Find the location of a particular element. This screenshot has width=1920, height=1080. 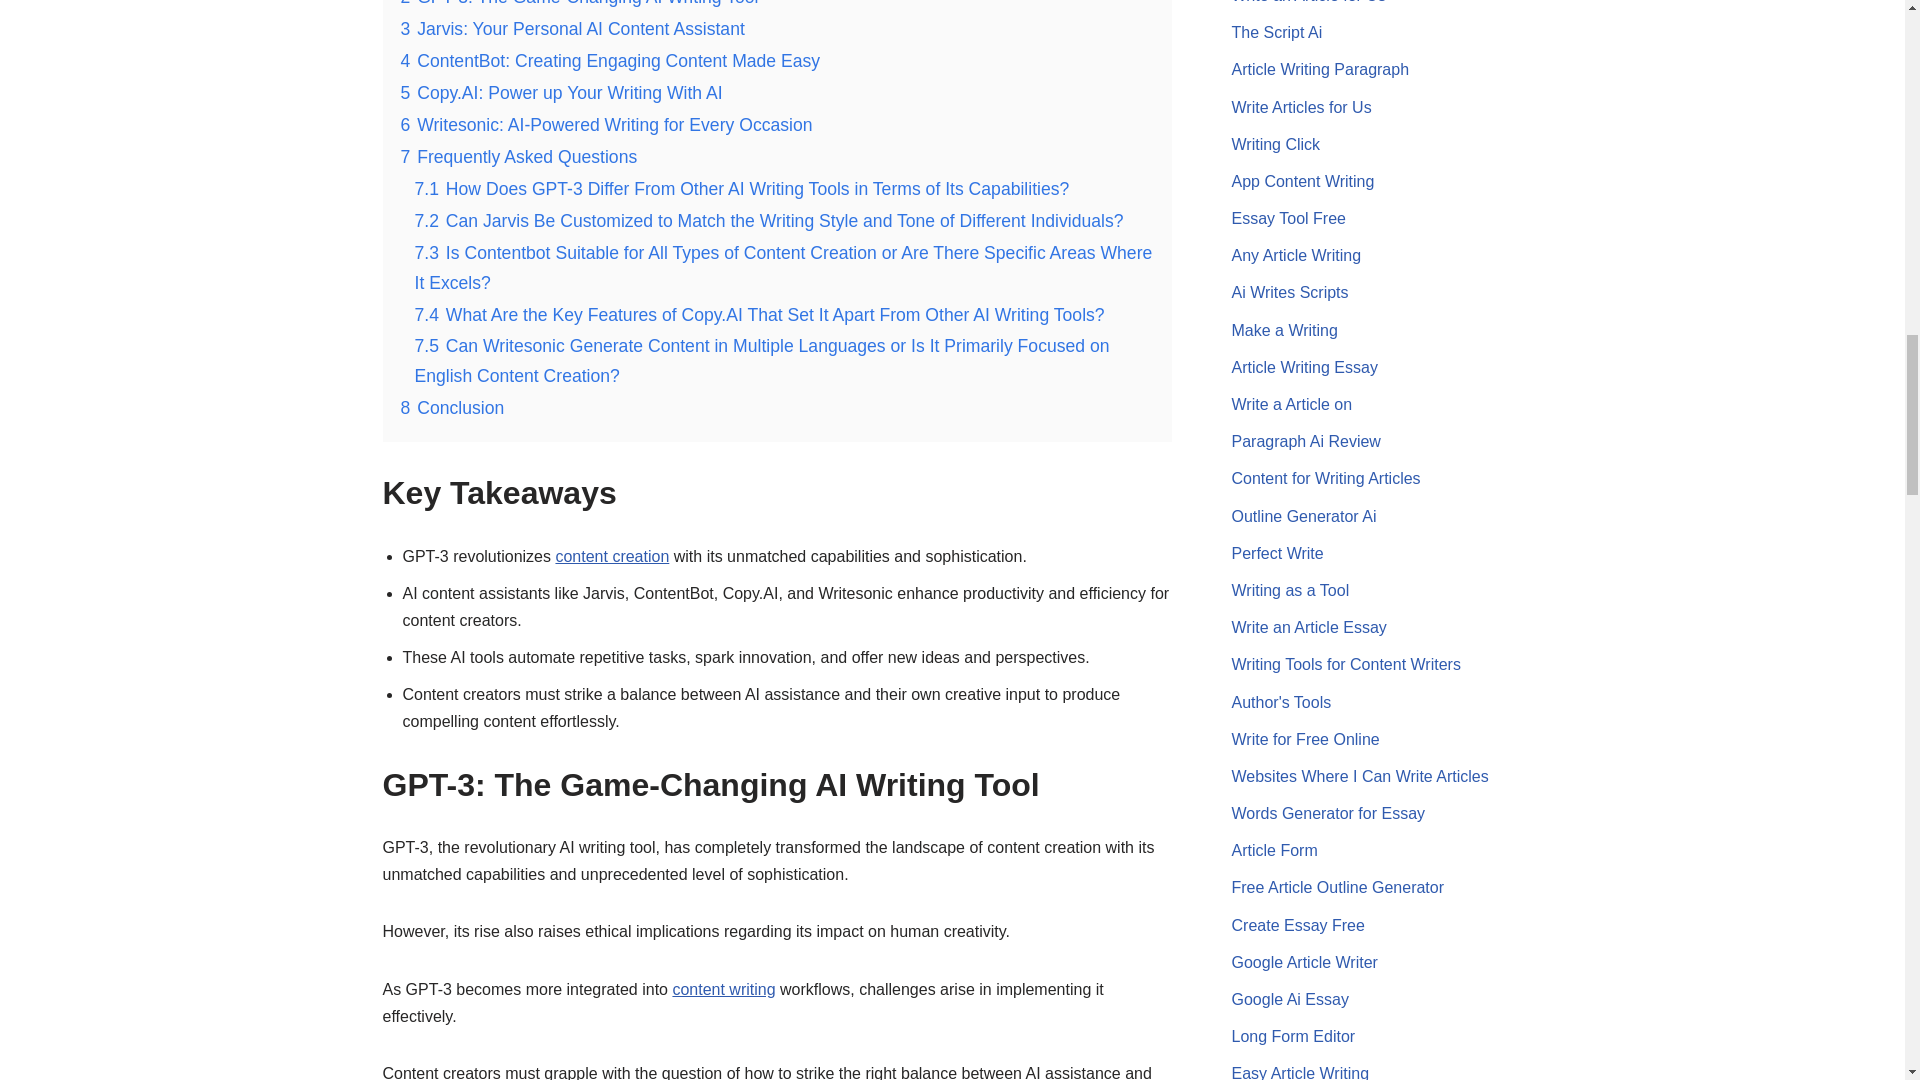

6 Writesonic: AI-Powered Writing for Every Occasion is located at coordinates (606, 124).